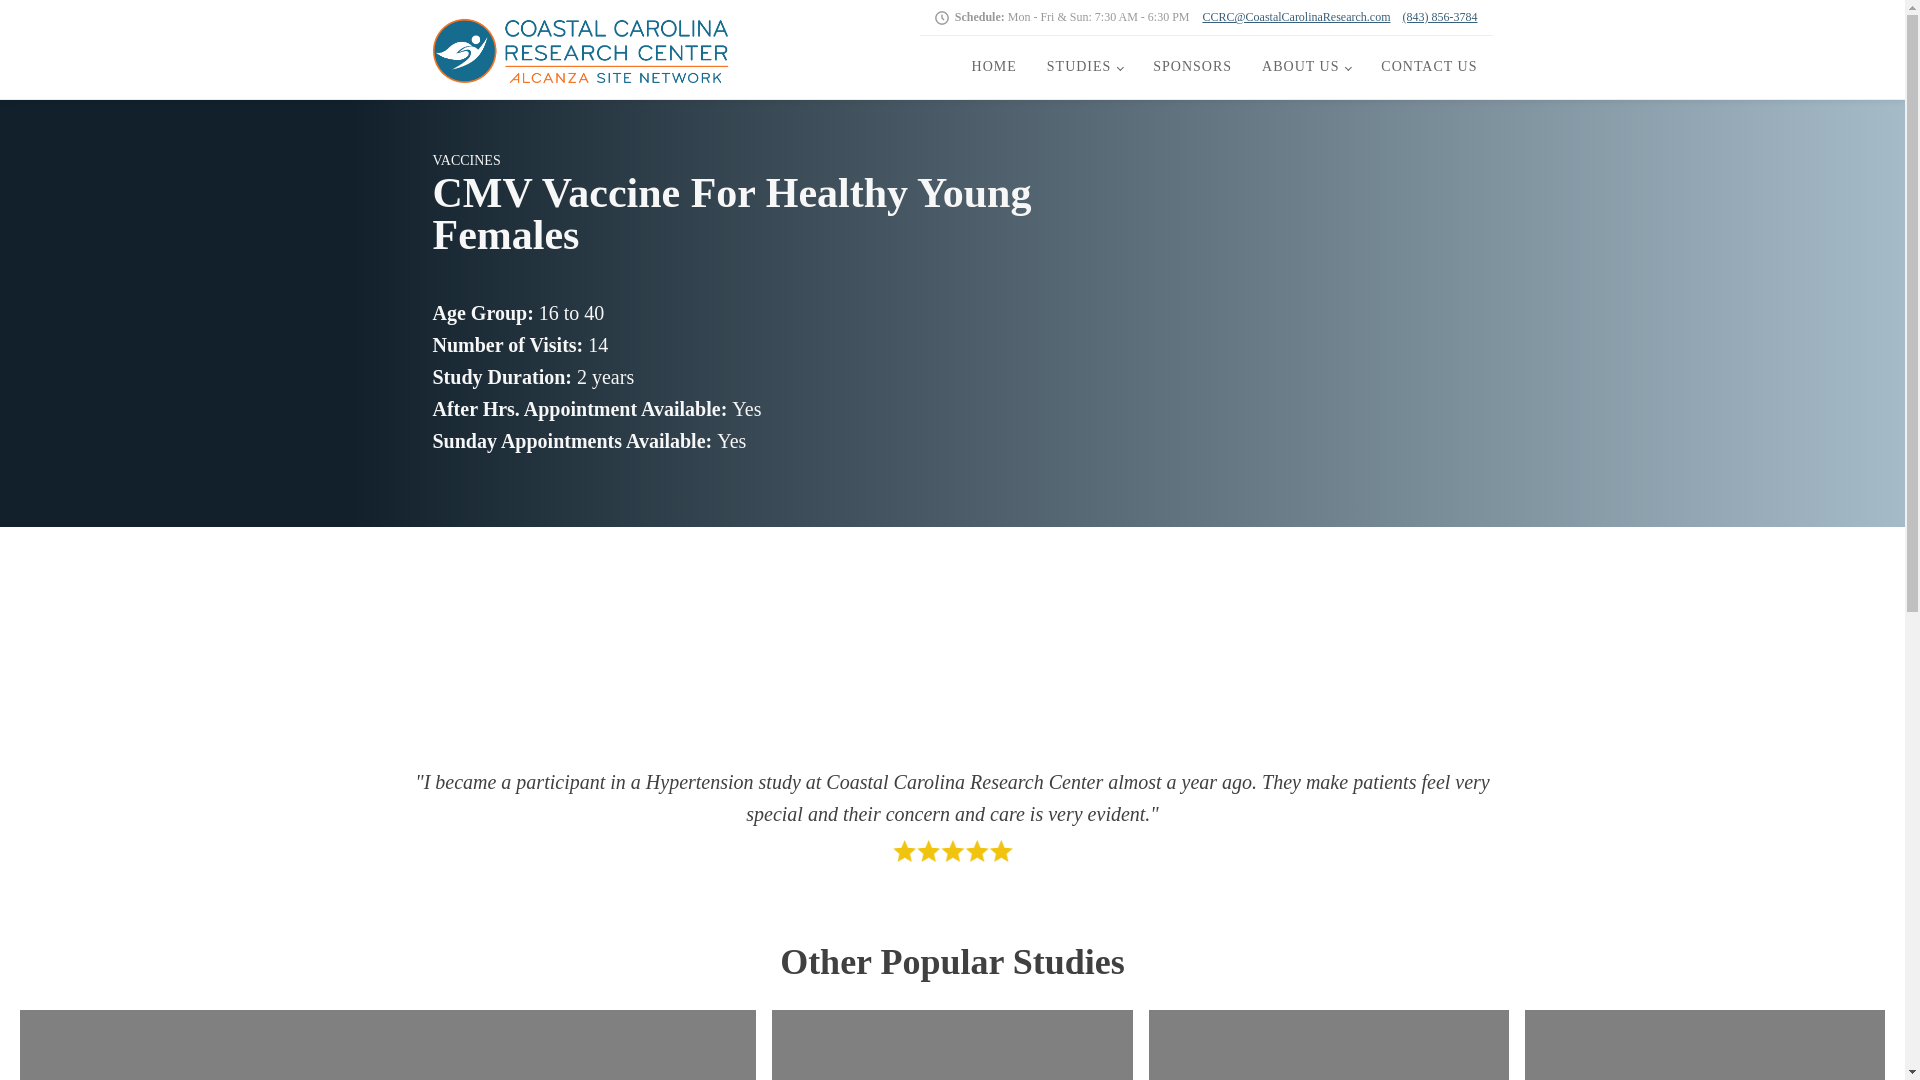  What do you see at coordinates (1306, 66) in the screenshot?
I see `ABOUT US` at bounding box center [1306, 66].